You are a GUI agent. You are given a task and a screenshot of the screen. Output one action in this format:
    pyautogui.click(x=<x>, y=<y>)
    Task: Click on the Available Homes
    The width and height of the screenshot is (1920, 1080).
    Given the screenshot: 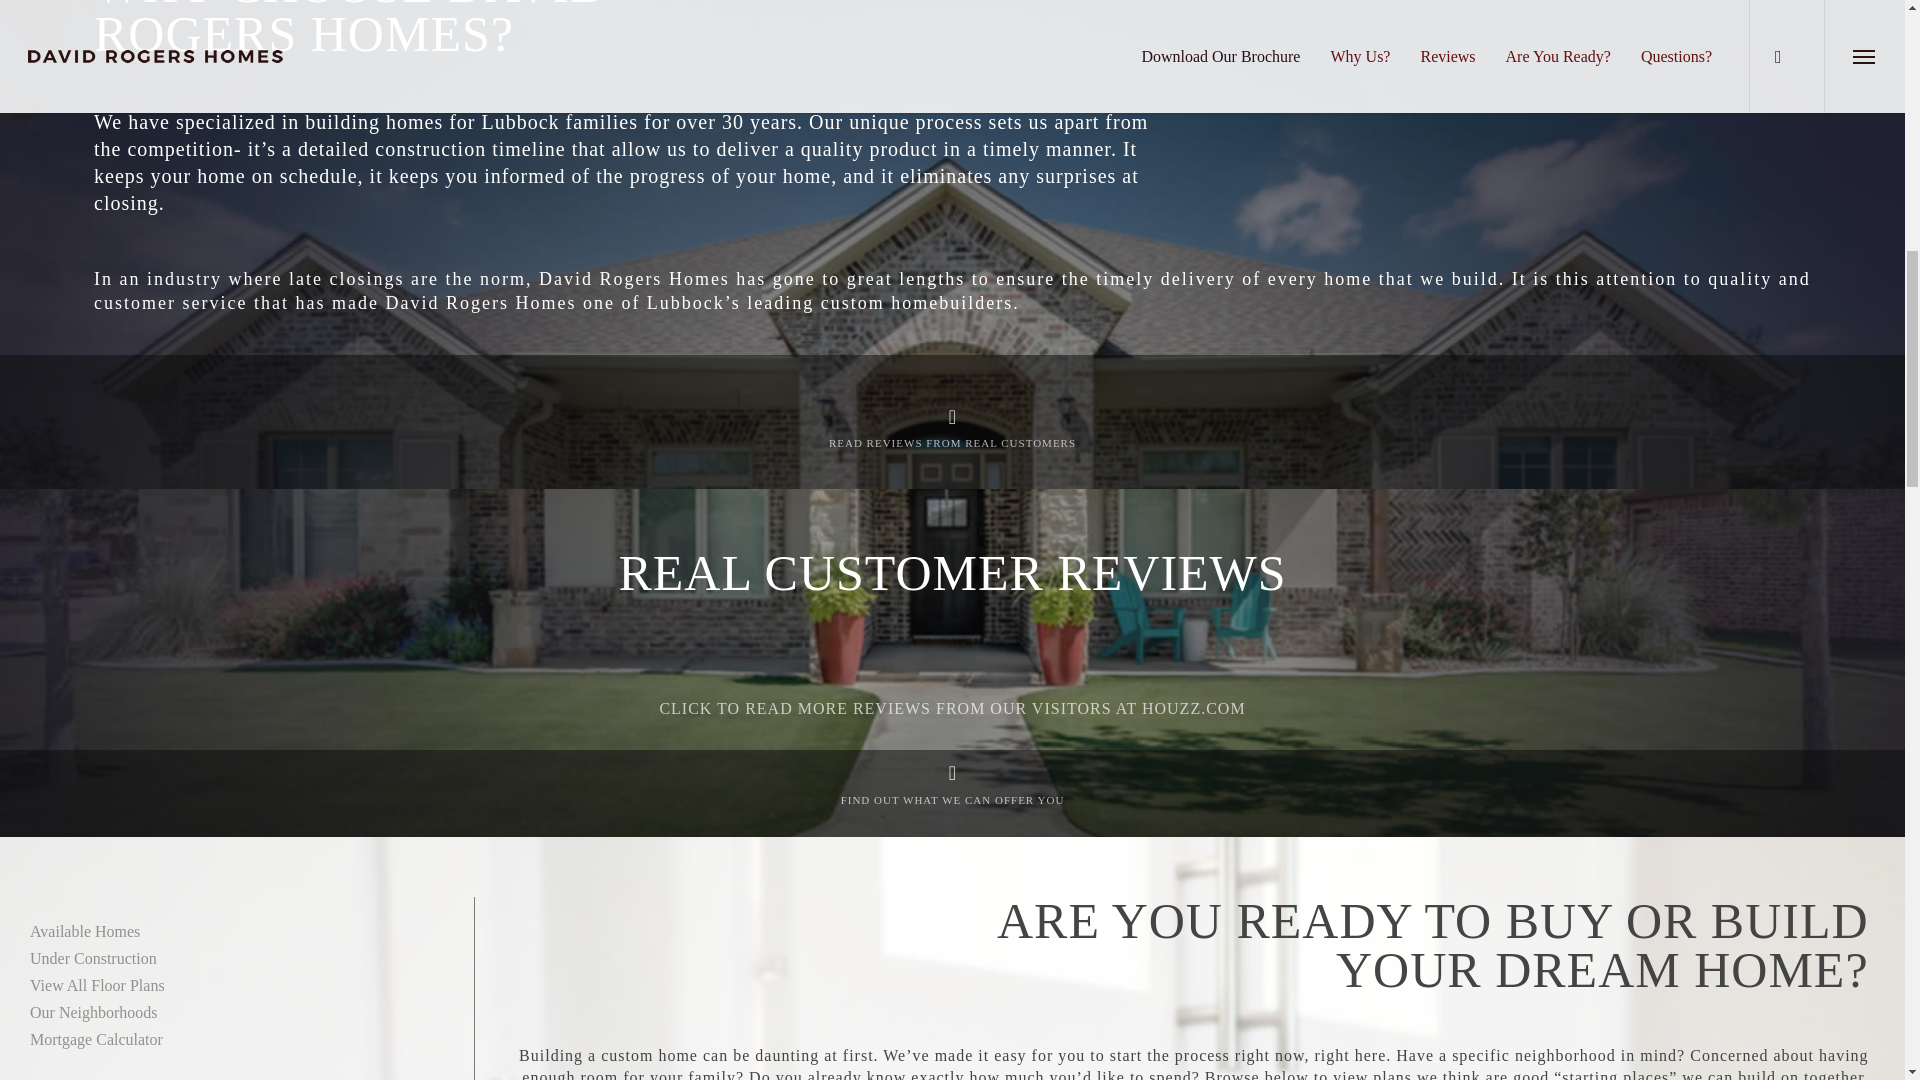 What is the action you would take?
    pyautogui.click(x=85, y=931)
    